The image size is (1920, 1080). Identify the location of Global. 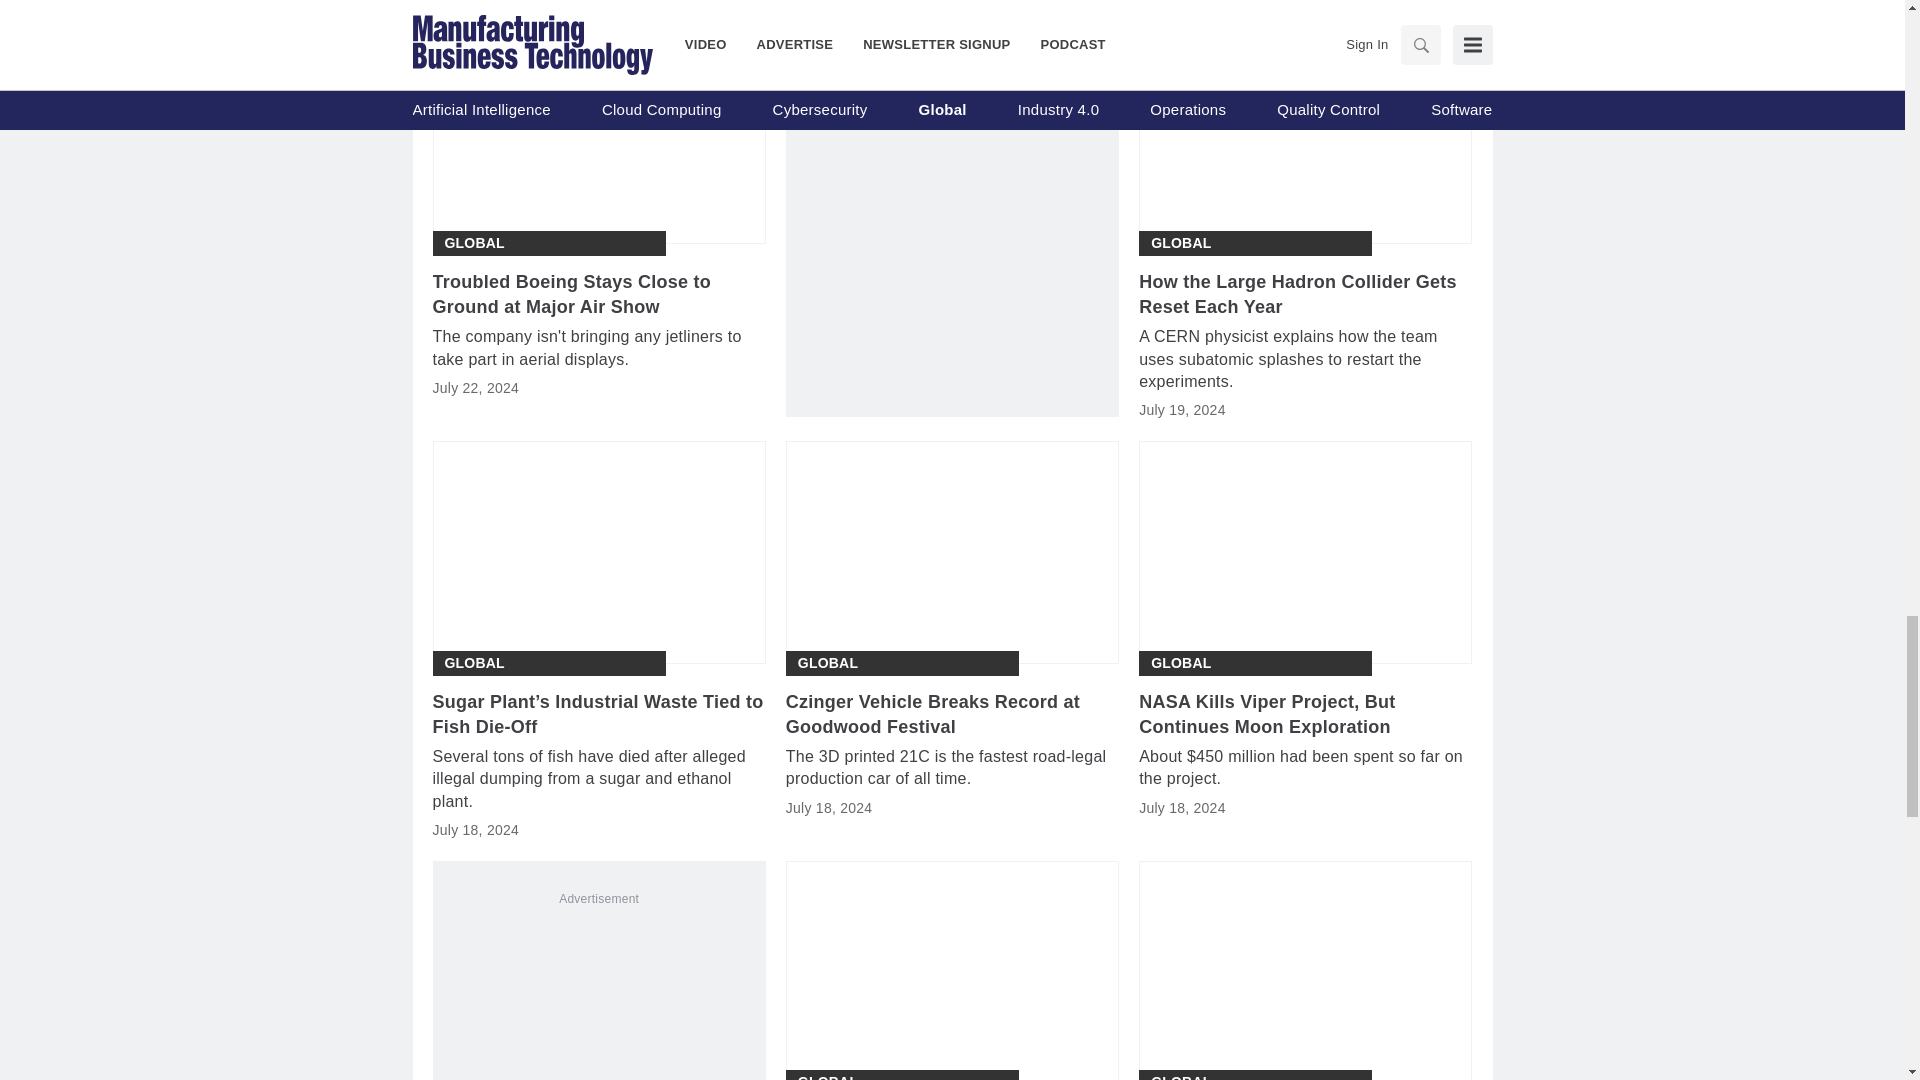
(828, 663).